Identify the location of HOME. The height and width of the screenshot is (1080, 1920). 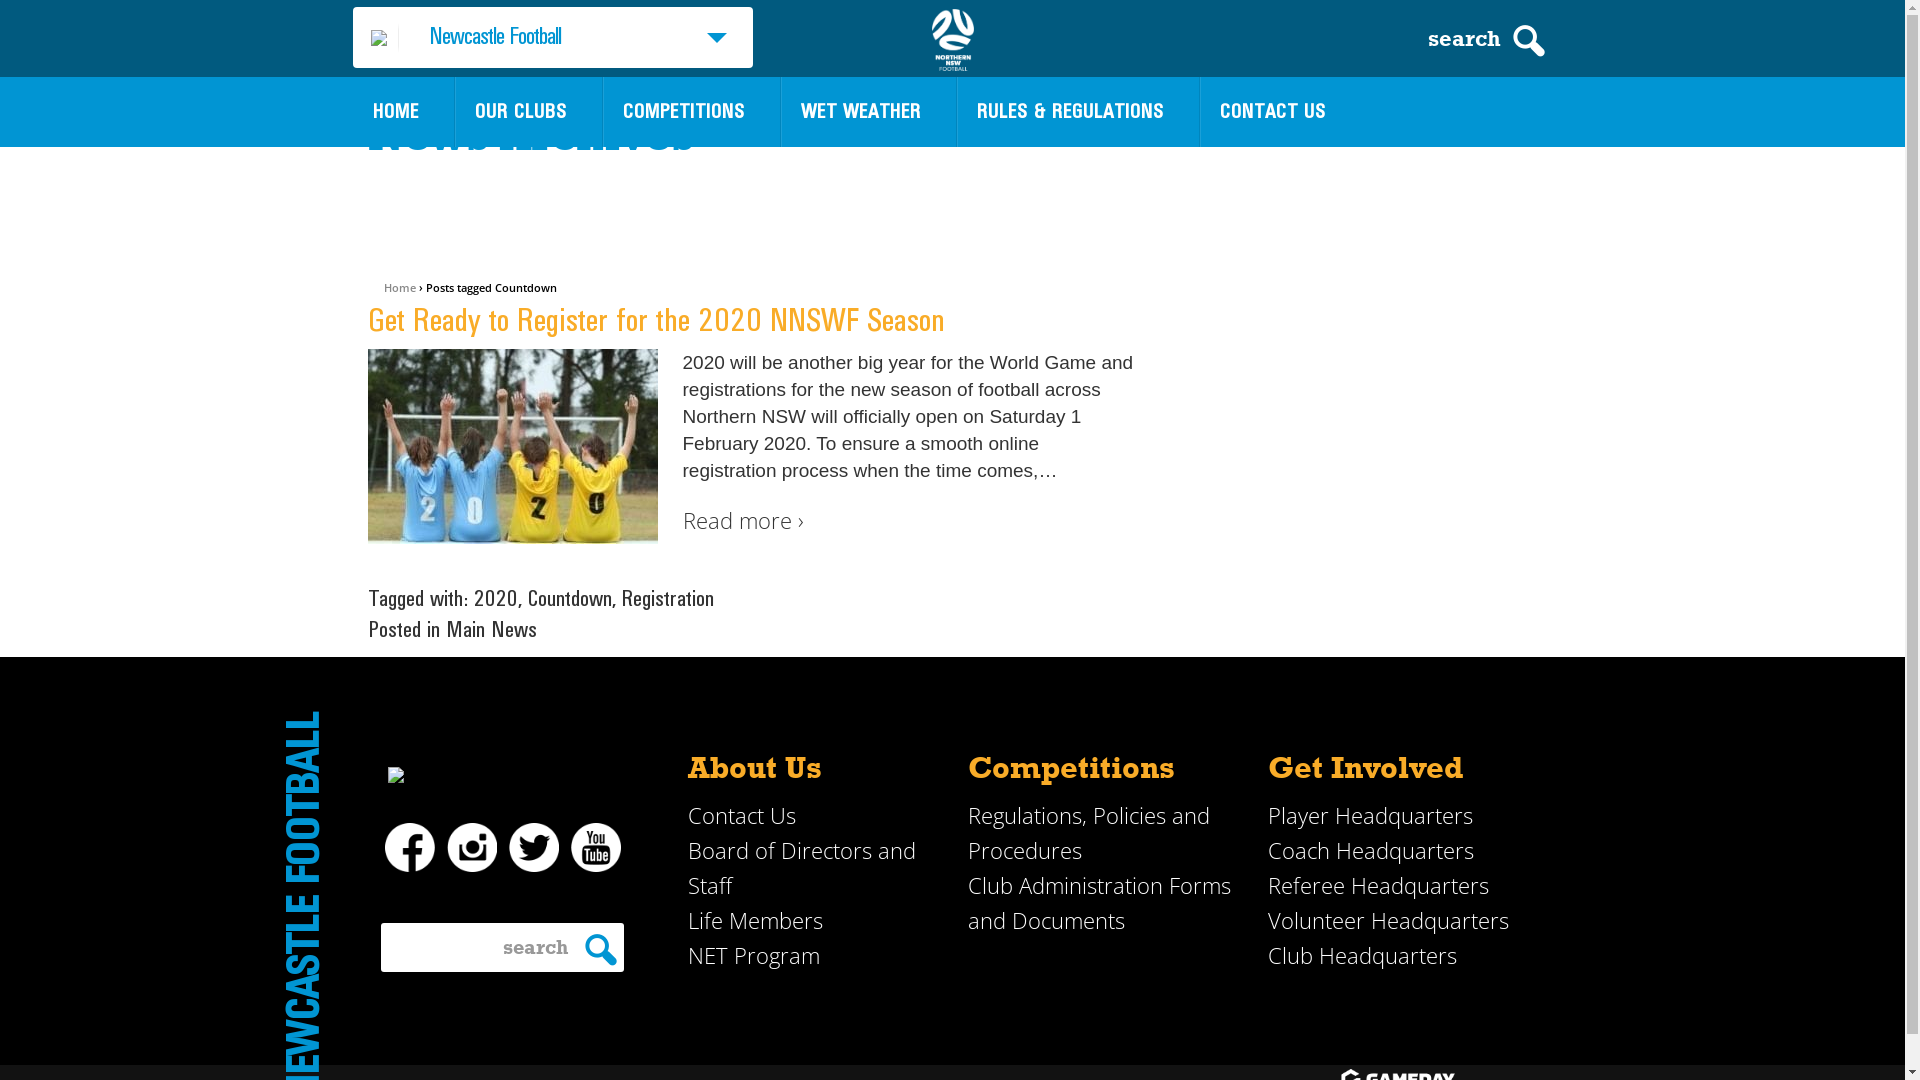
(395, 112).